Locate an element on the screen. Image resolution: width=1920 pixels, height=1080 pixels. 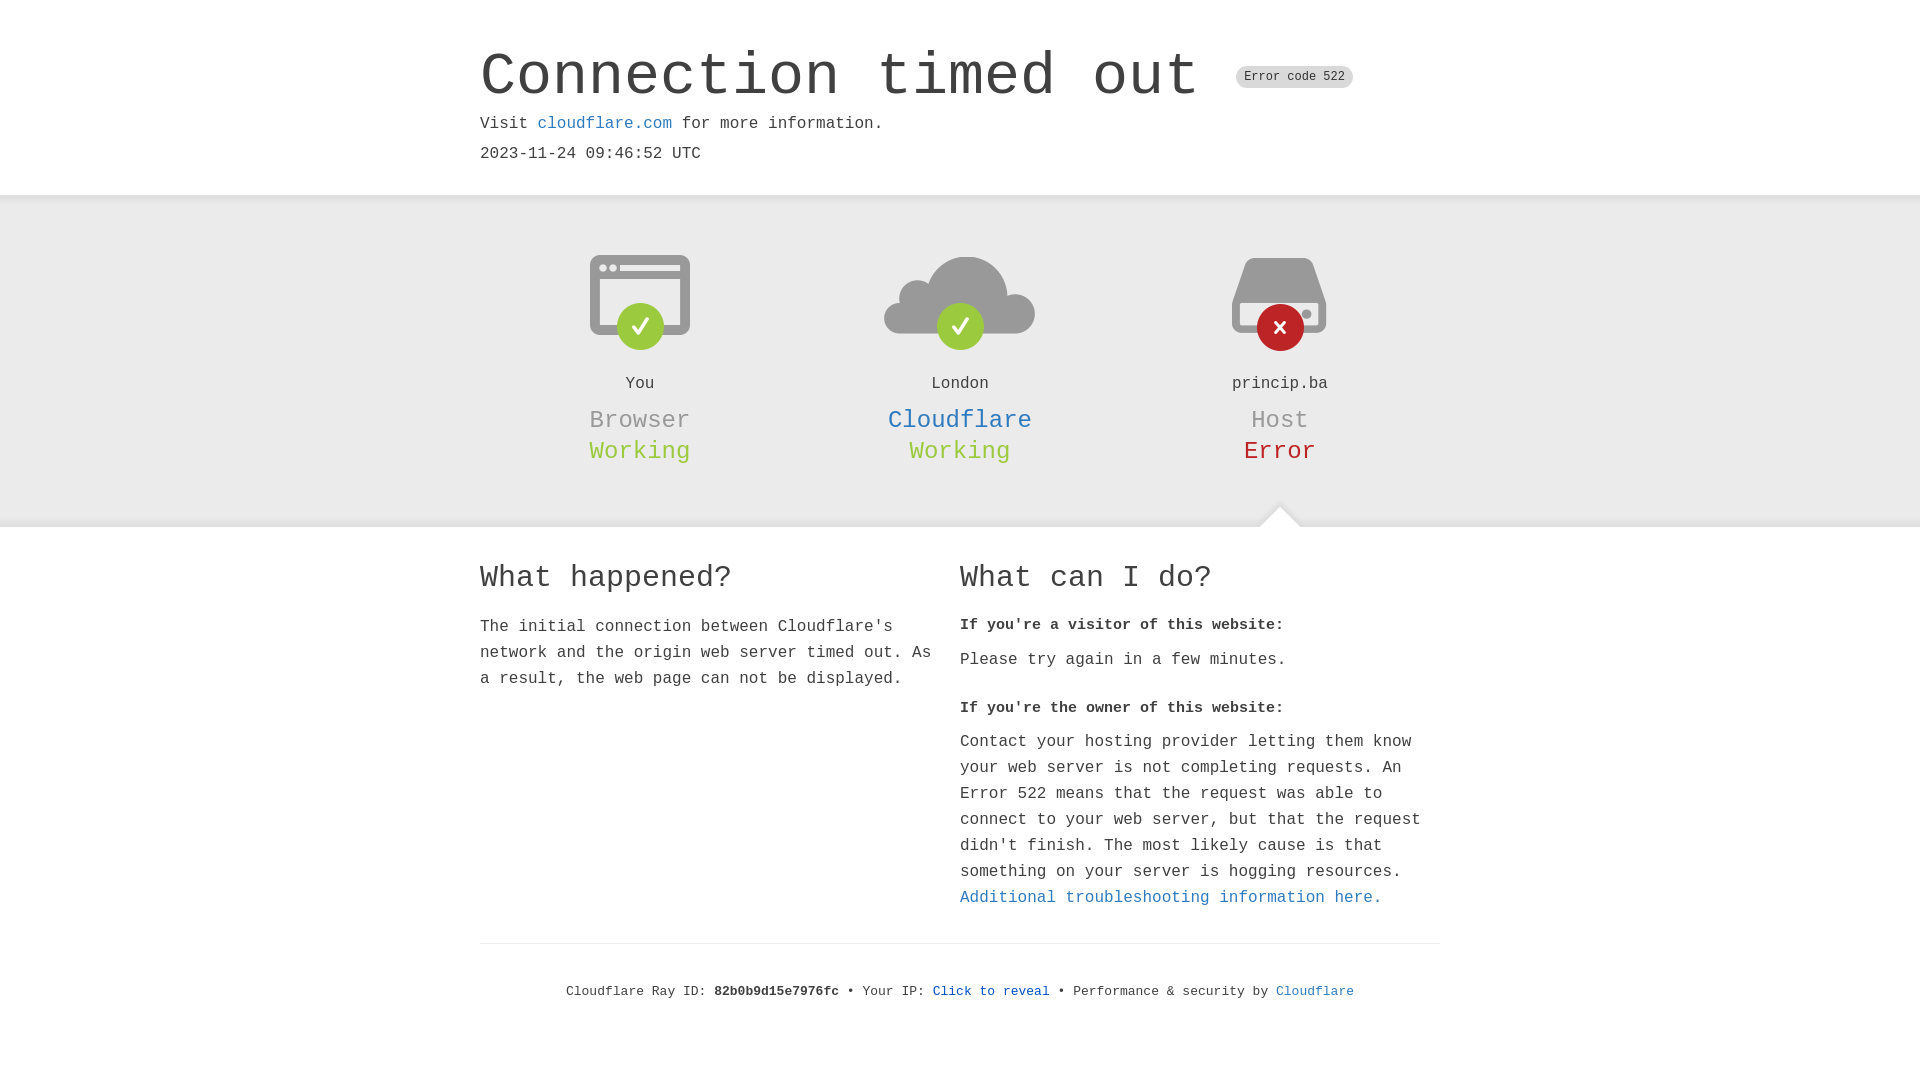
Click to reveal is located at coordinates (992, 992).